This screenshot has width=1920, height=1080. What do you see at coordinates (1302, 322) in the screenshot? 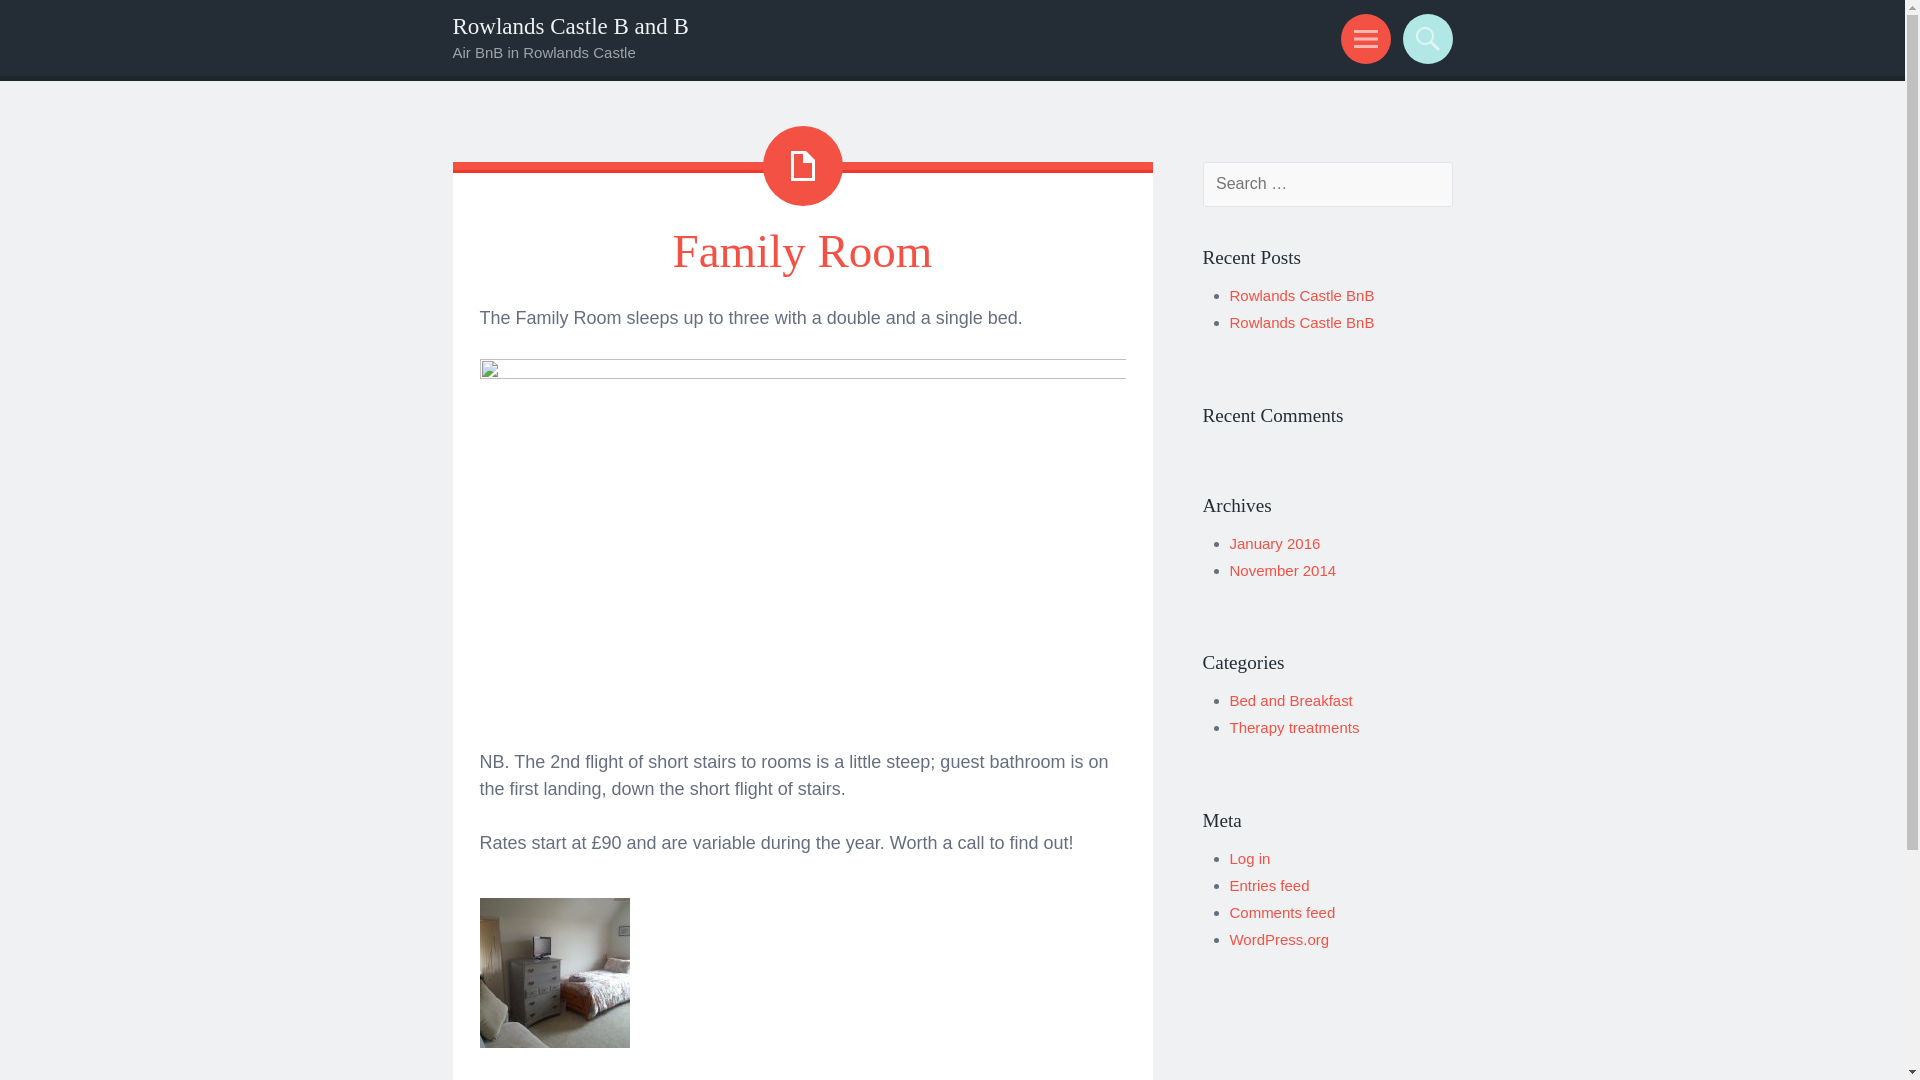
I see `Rowlands Castle BnB` at bounding box center [1302, 322].